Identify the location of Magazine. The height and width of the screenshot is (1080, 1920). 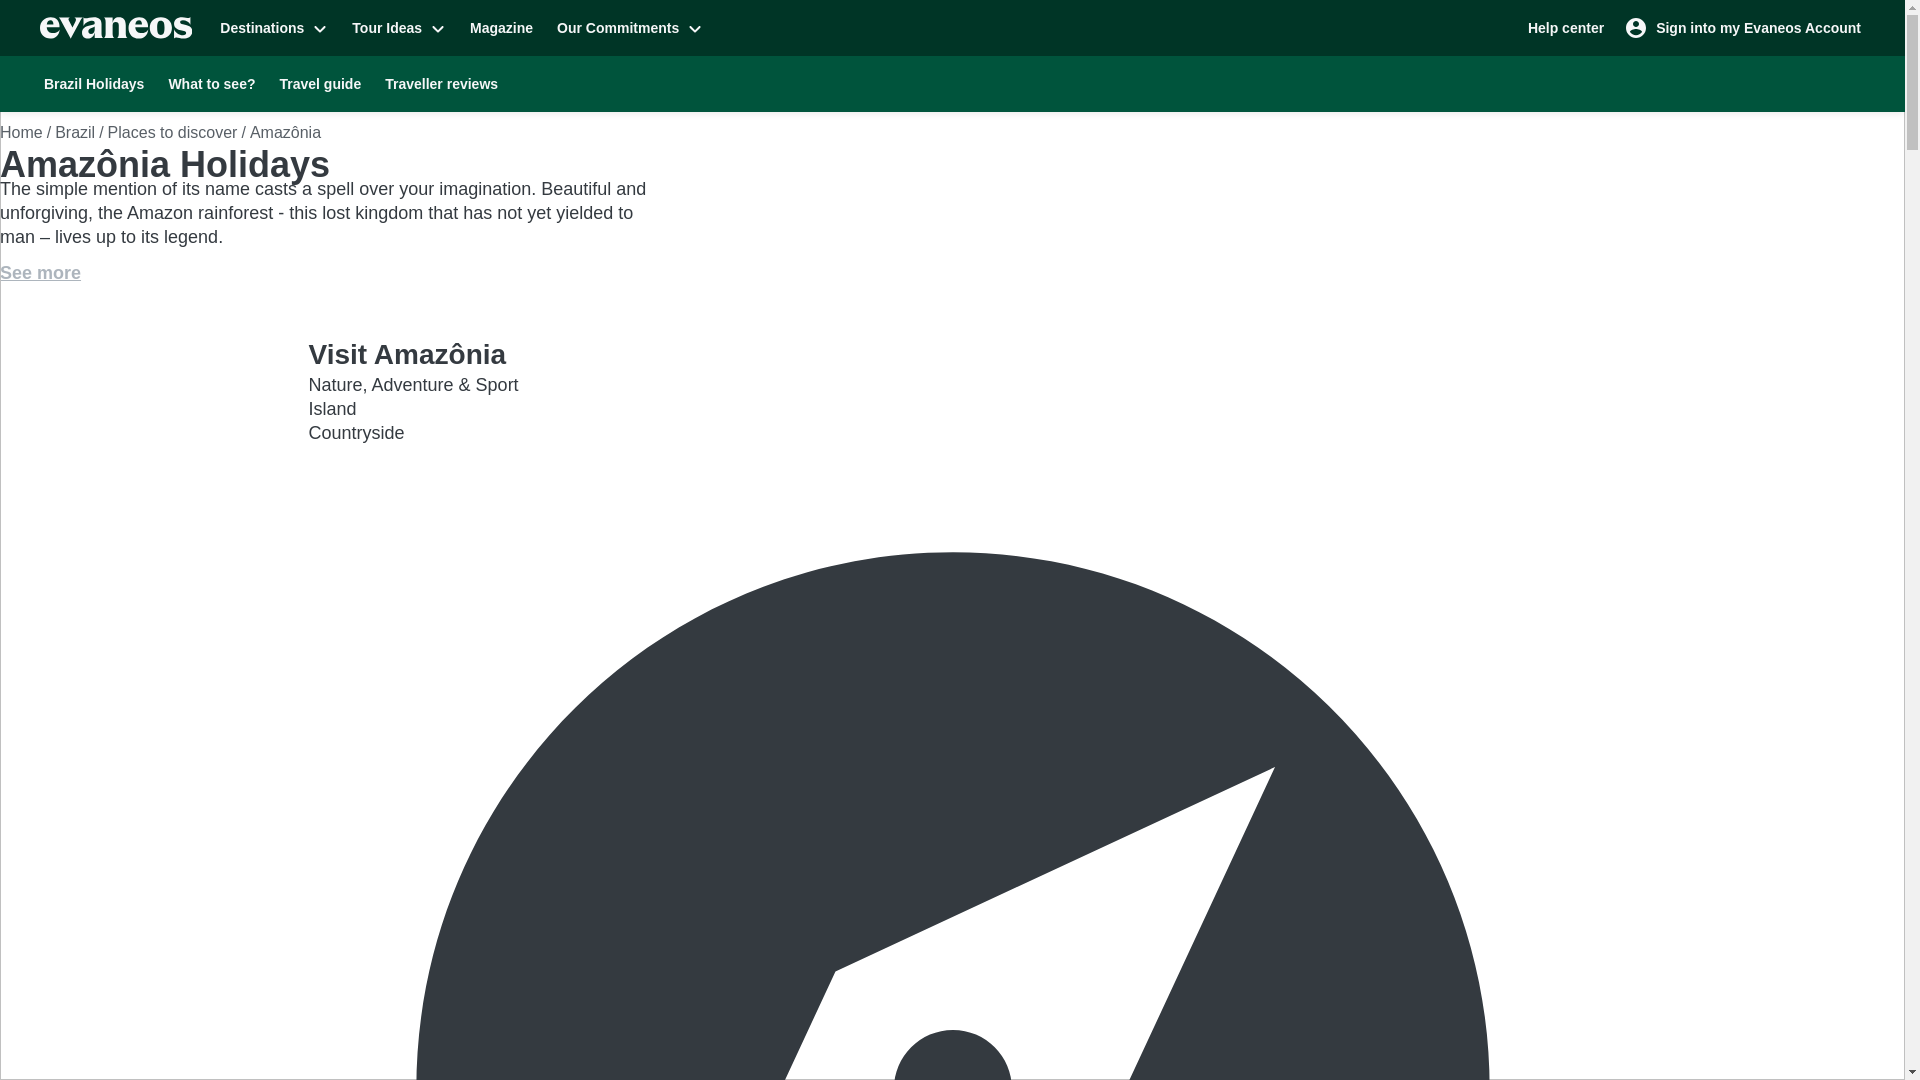
(502, 27).